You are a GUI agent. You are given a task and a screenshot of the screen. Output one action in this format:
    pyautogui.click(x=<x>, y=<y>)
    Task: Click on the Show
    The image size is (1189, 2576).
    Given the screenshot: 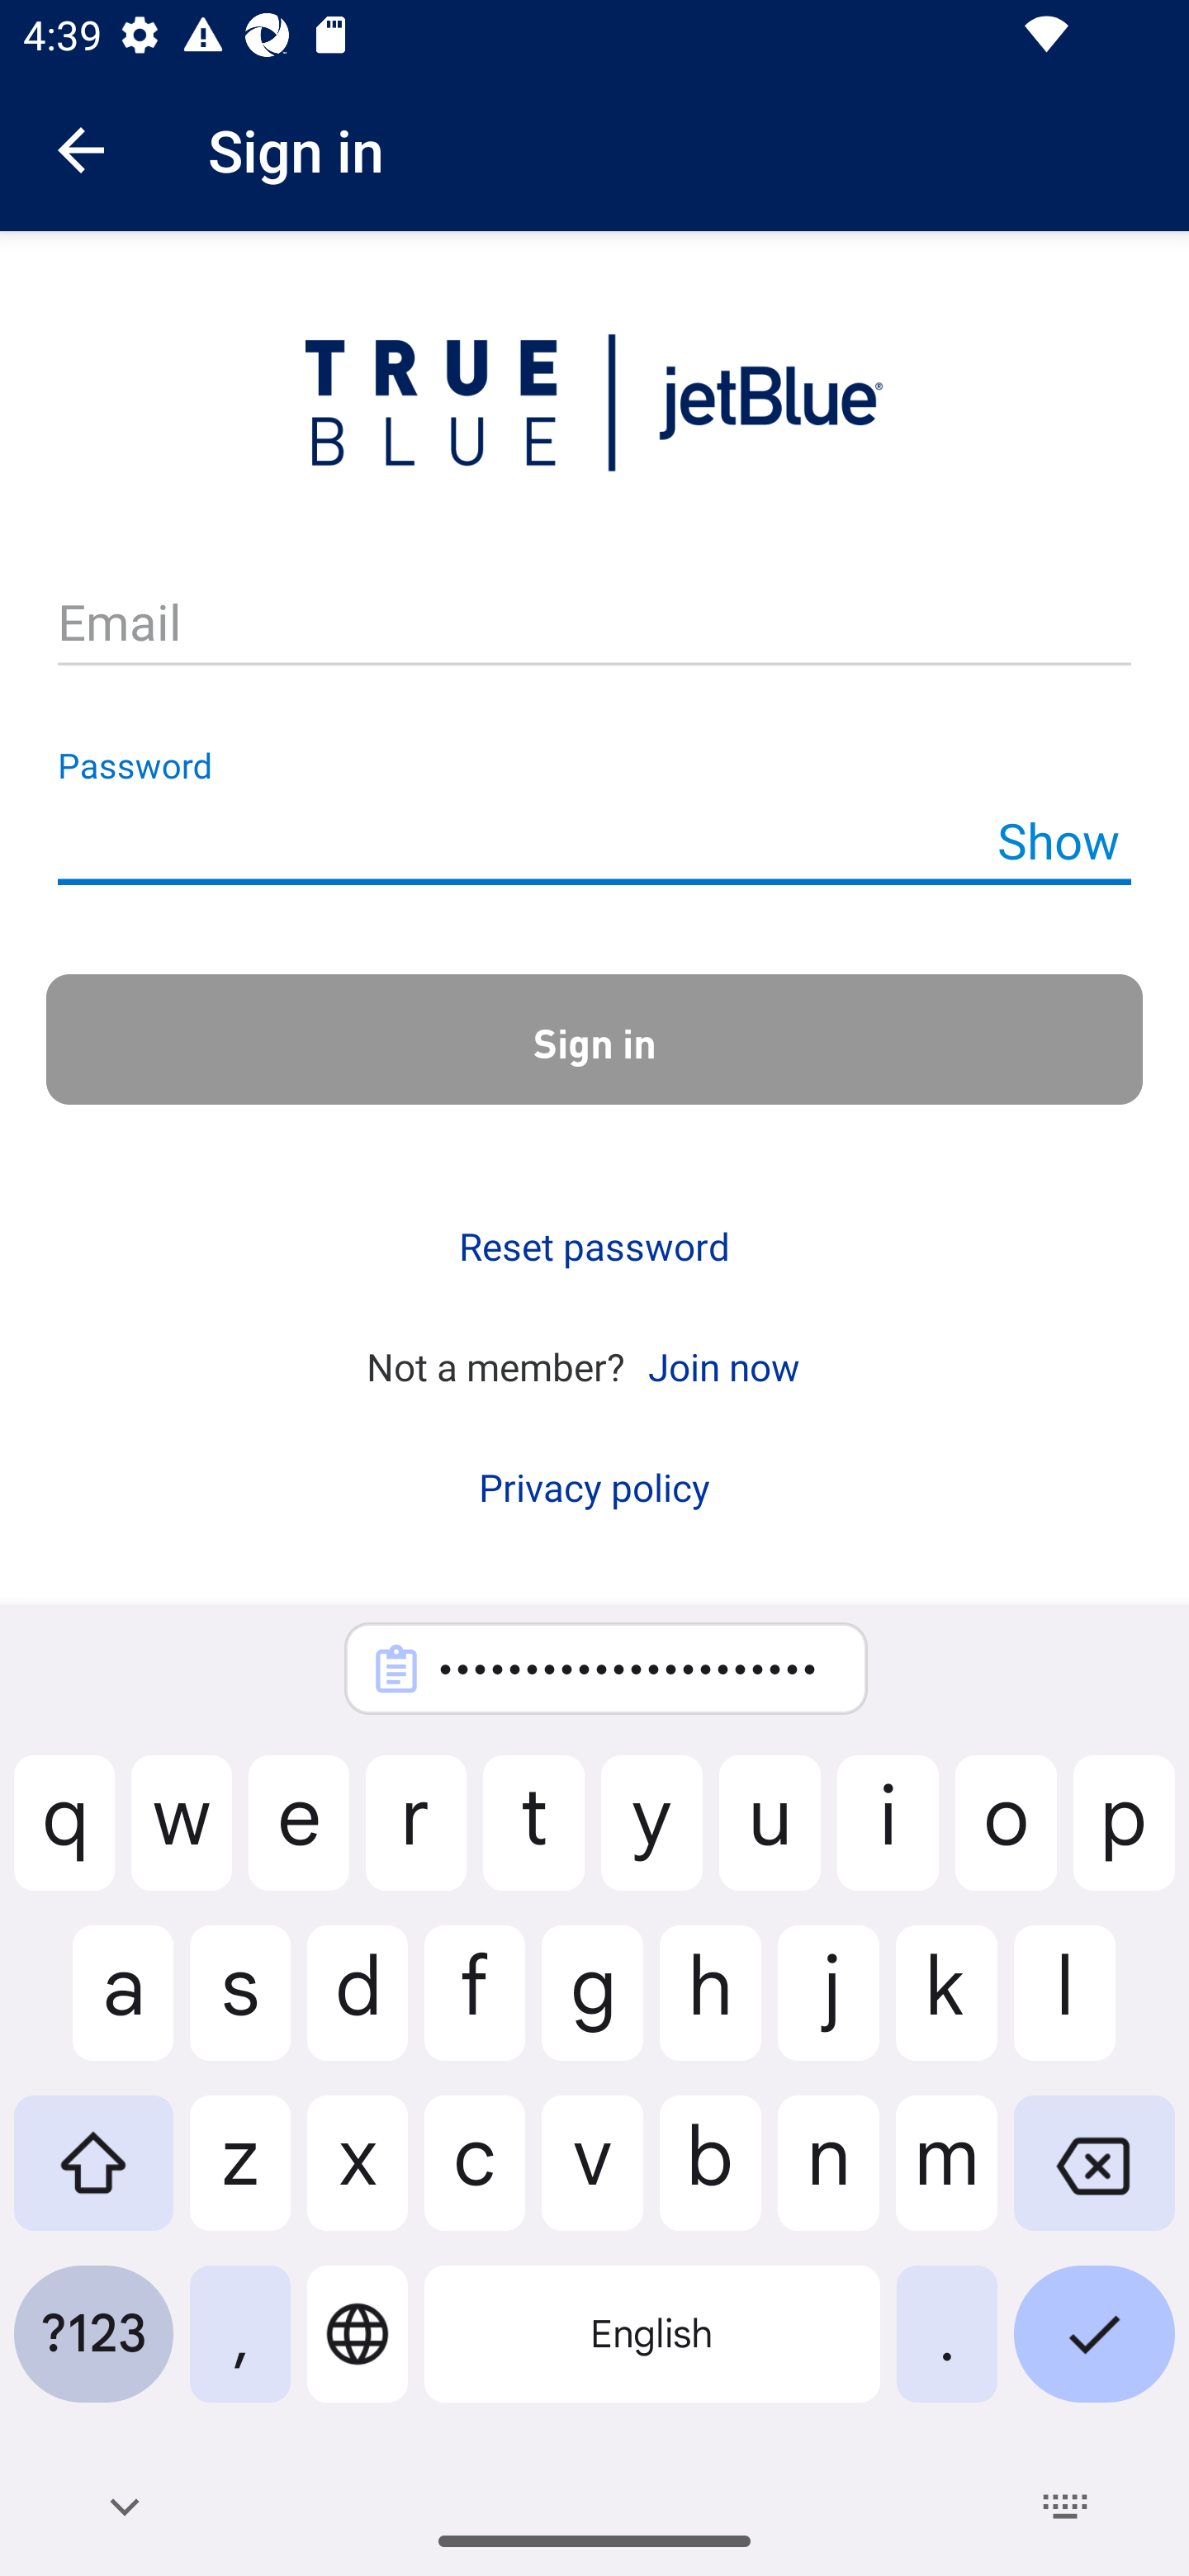 What is the action you would take?
    pyautogui.click(x=1058, y=839)
    